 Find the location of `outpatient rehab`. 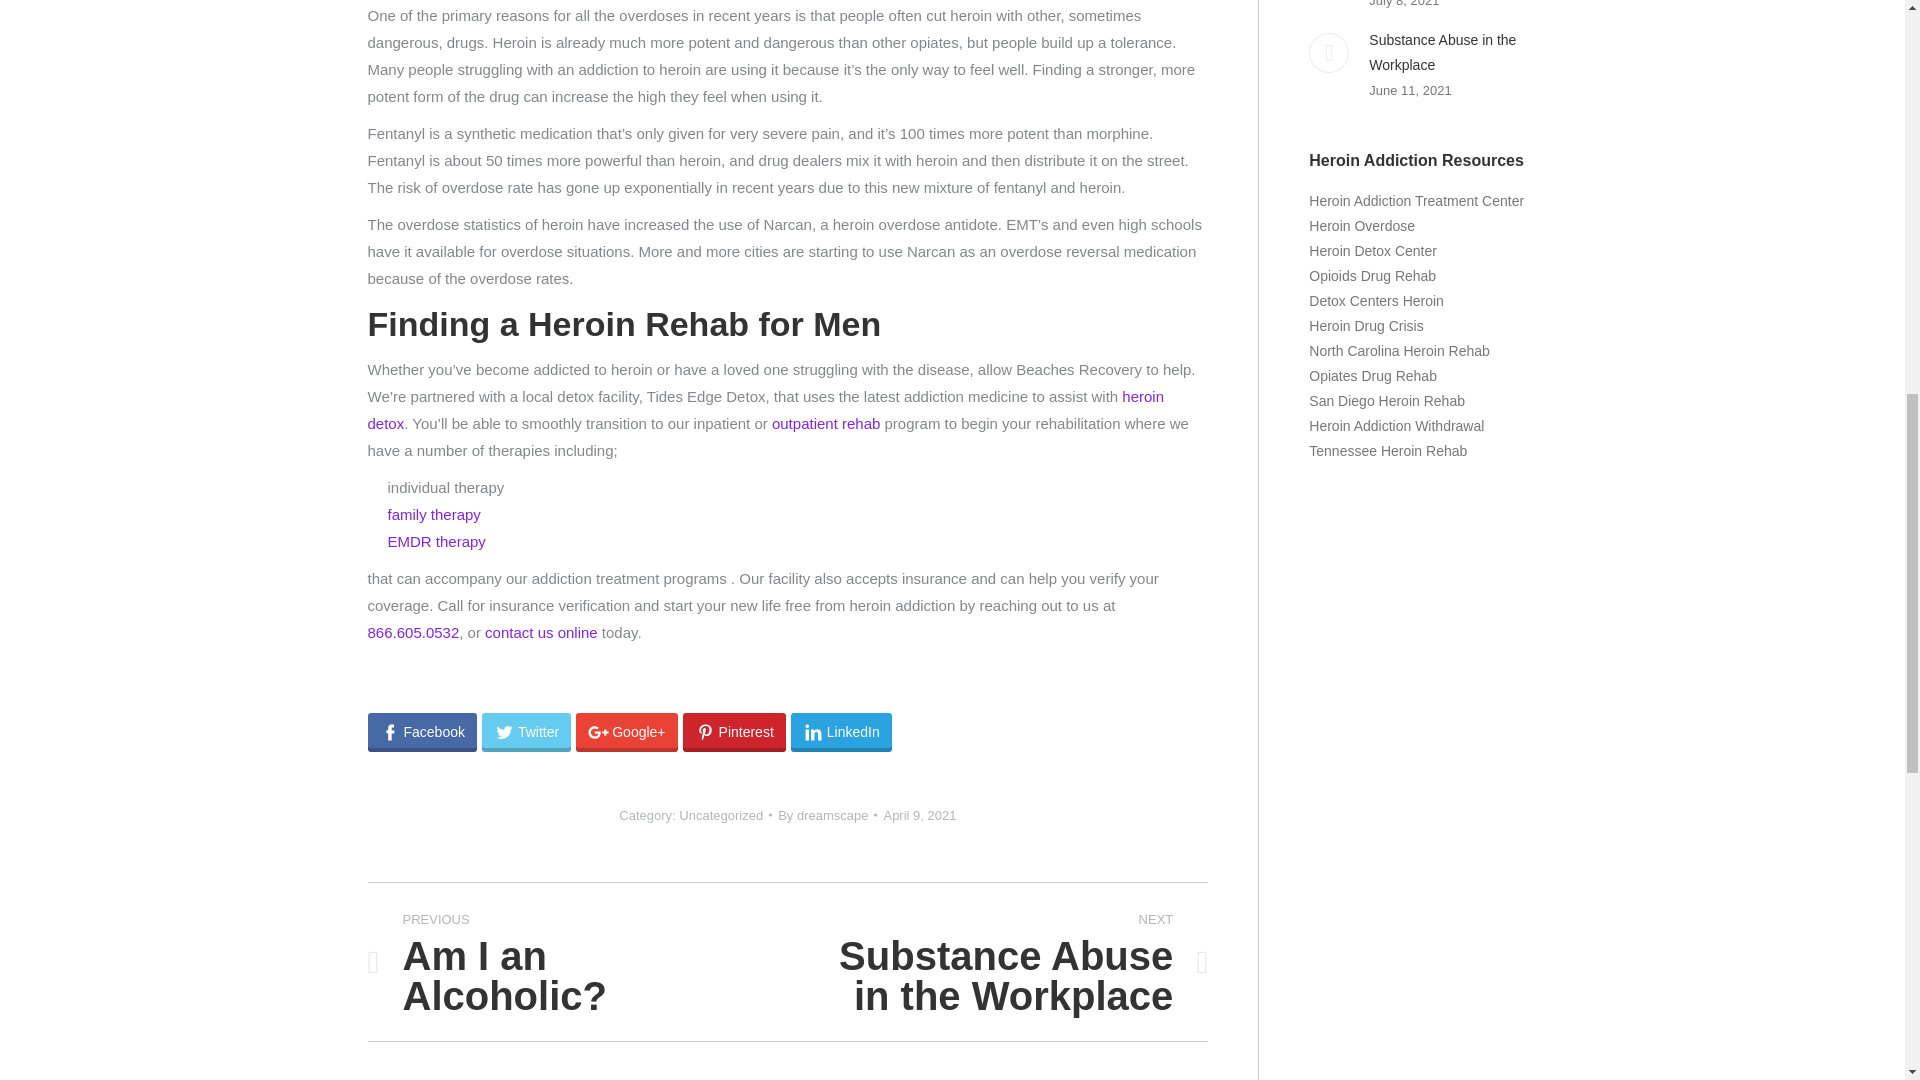

outpatient rehab is located at coordinates (842, 732).